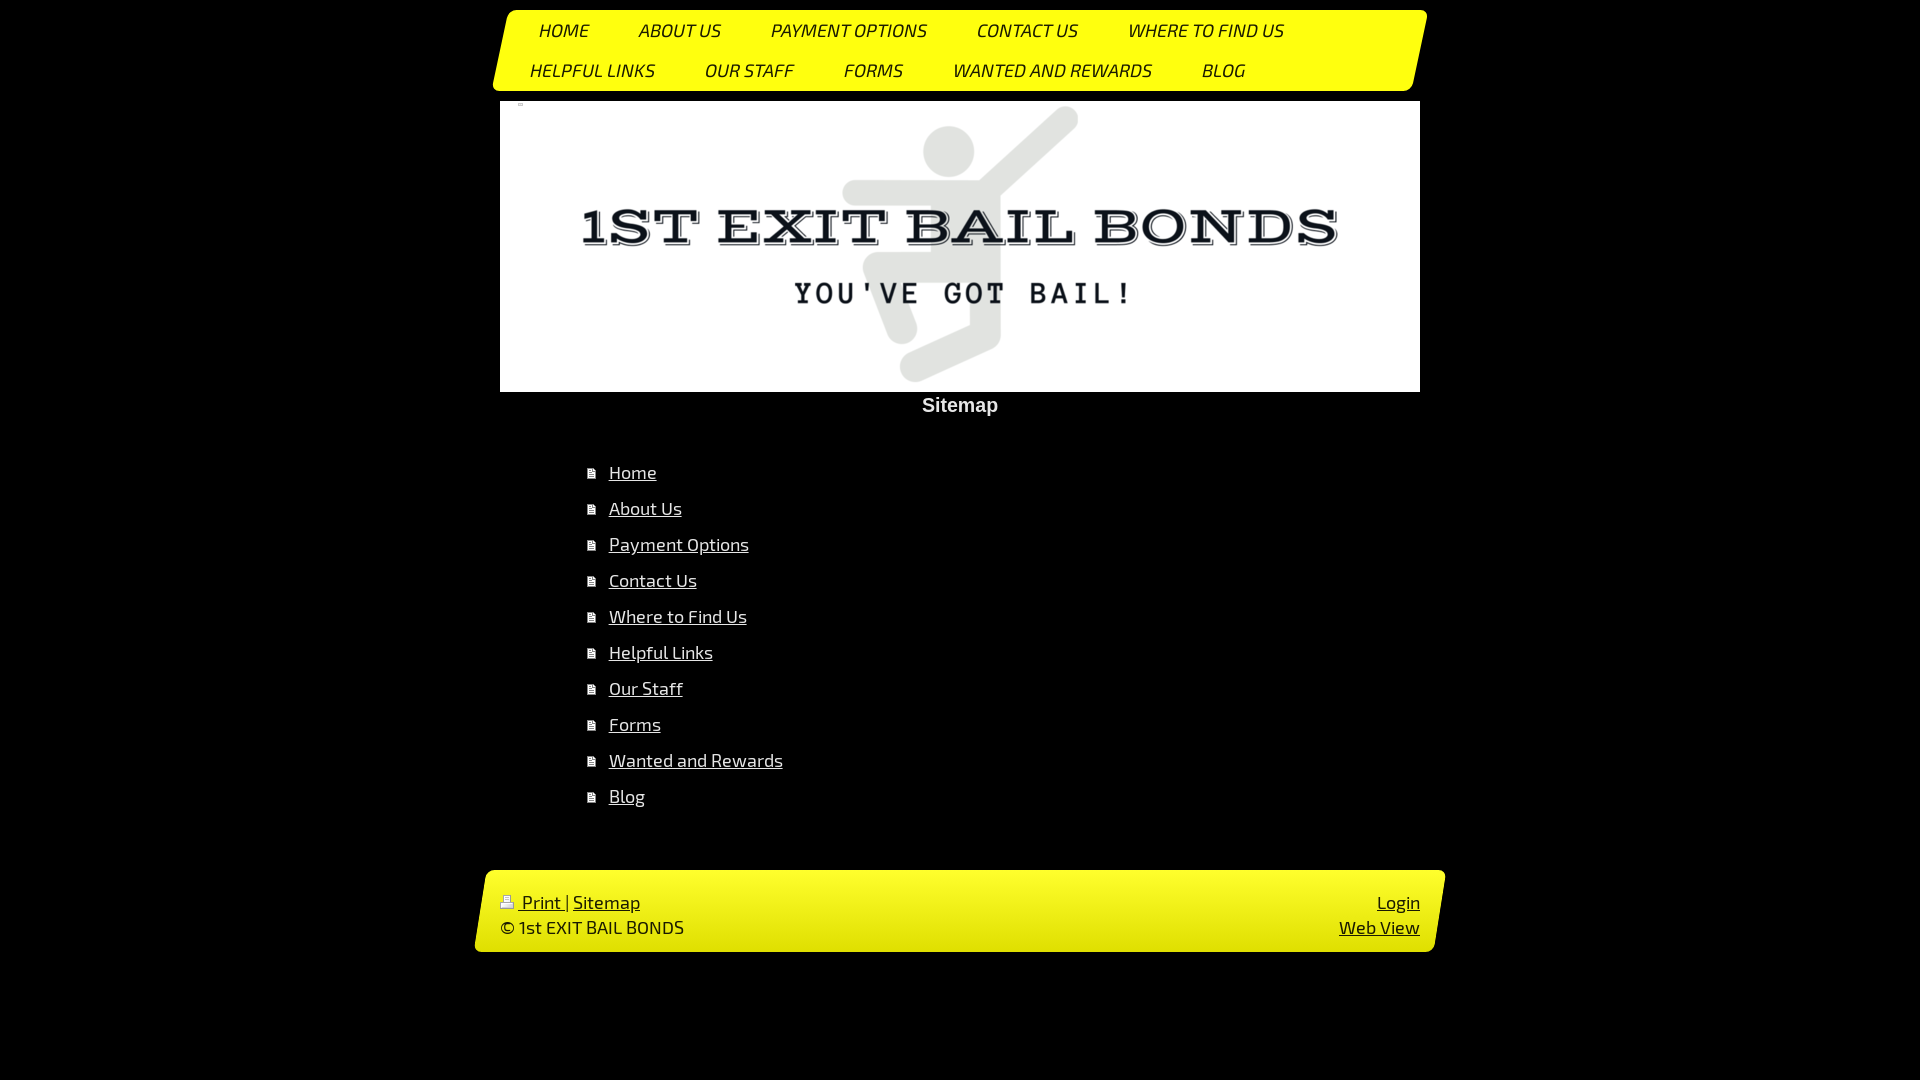  I want to click on Forms, so click(974, 724).